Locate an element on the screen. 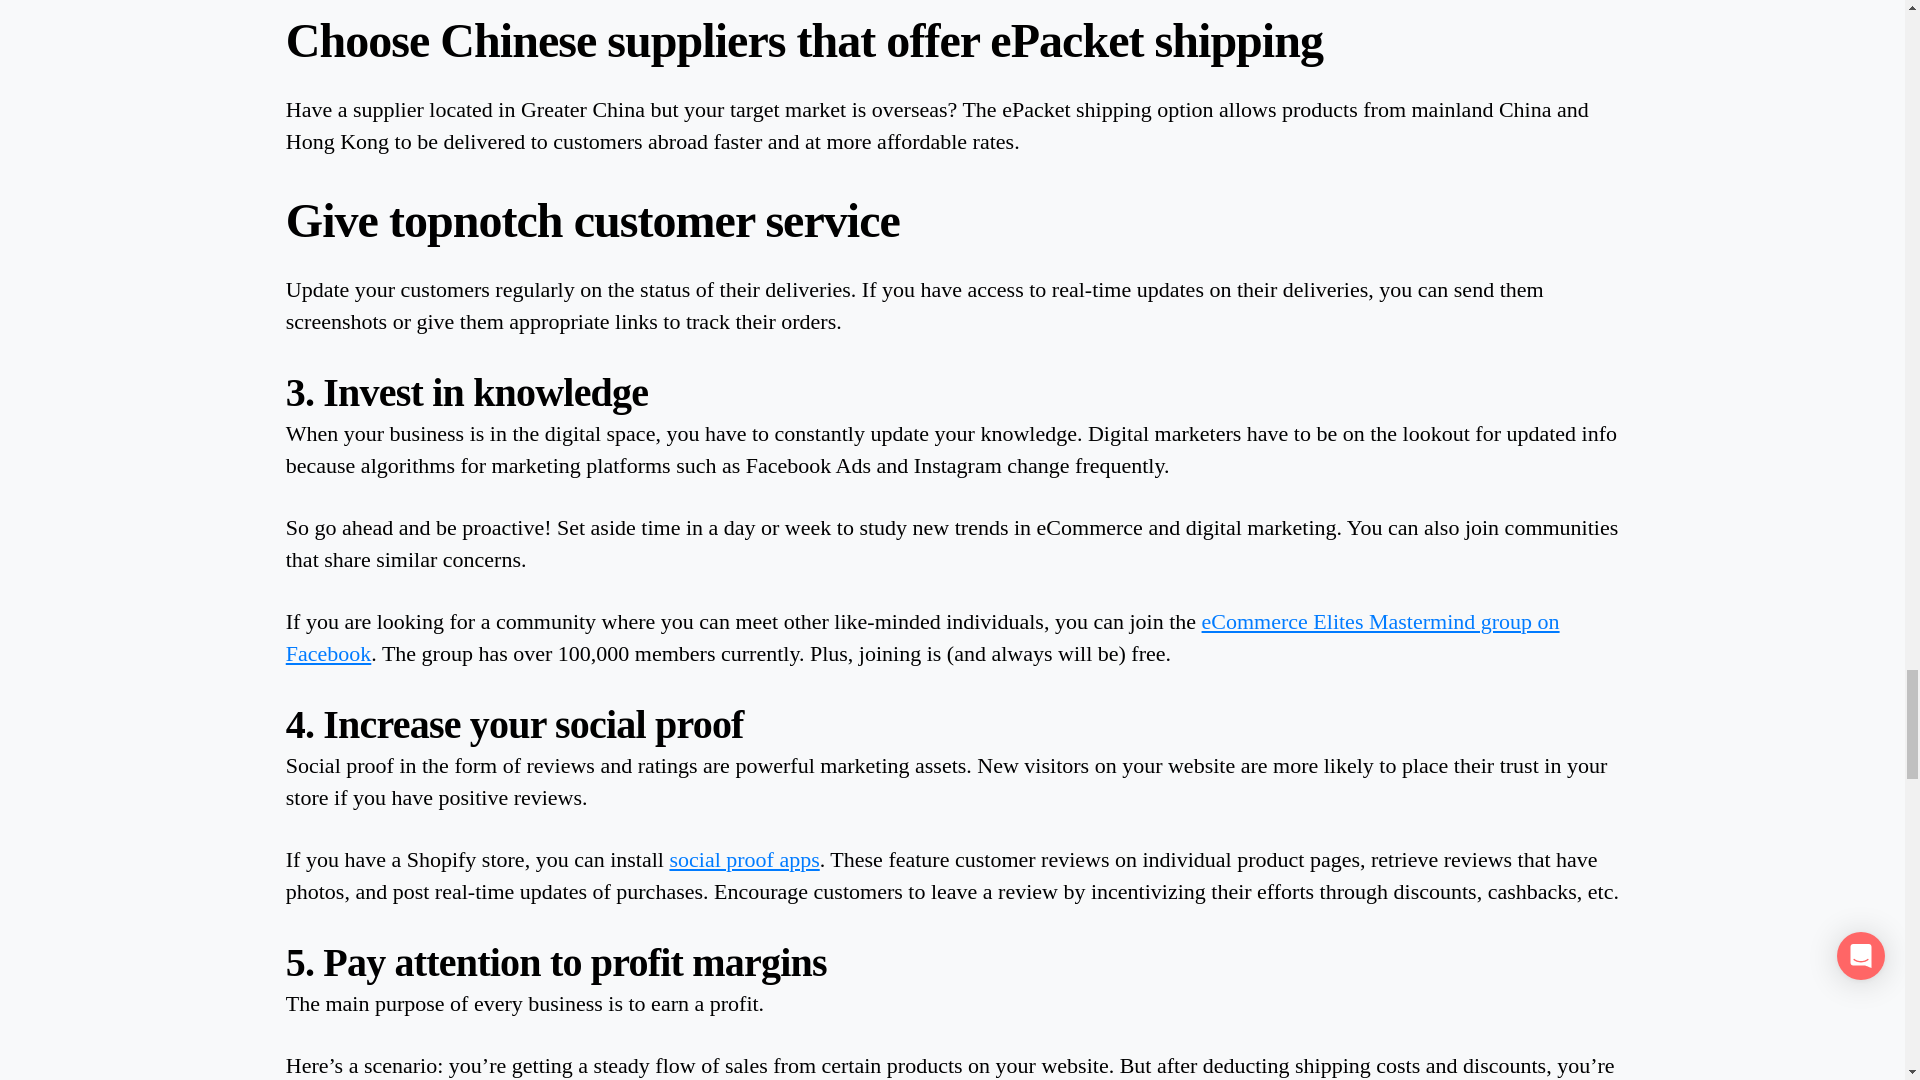 This screenshot has height=1080, width=1920. social proof apps is located at coordinates (744, 858).